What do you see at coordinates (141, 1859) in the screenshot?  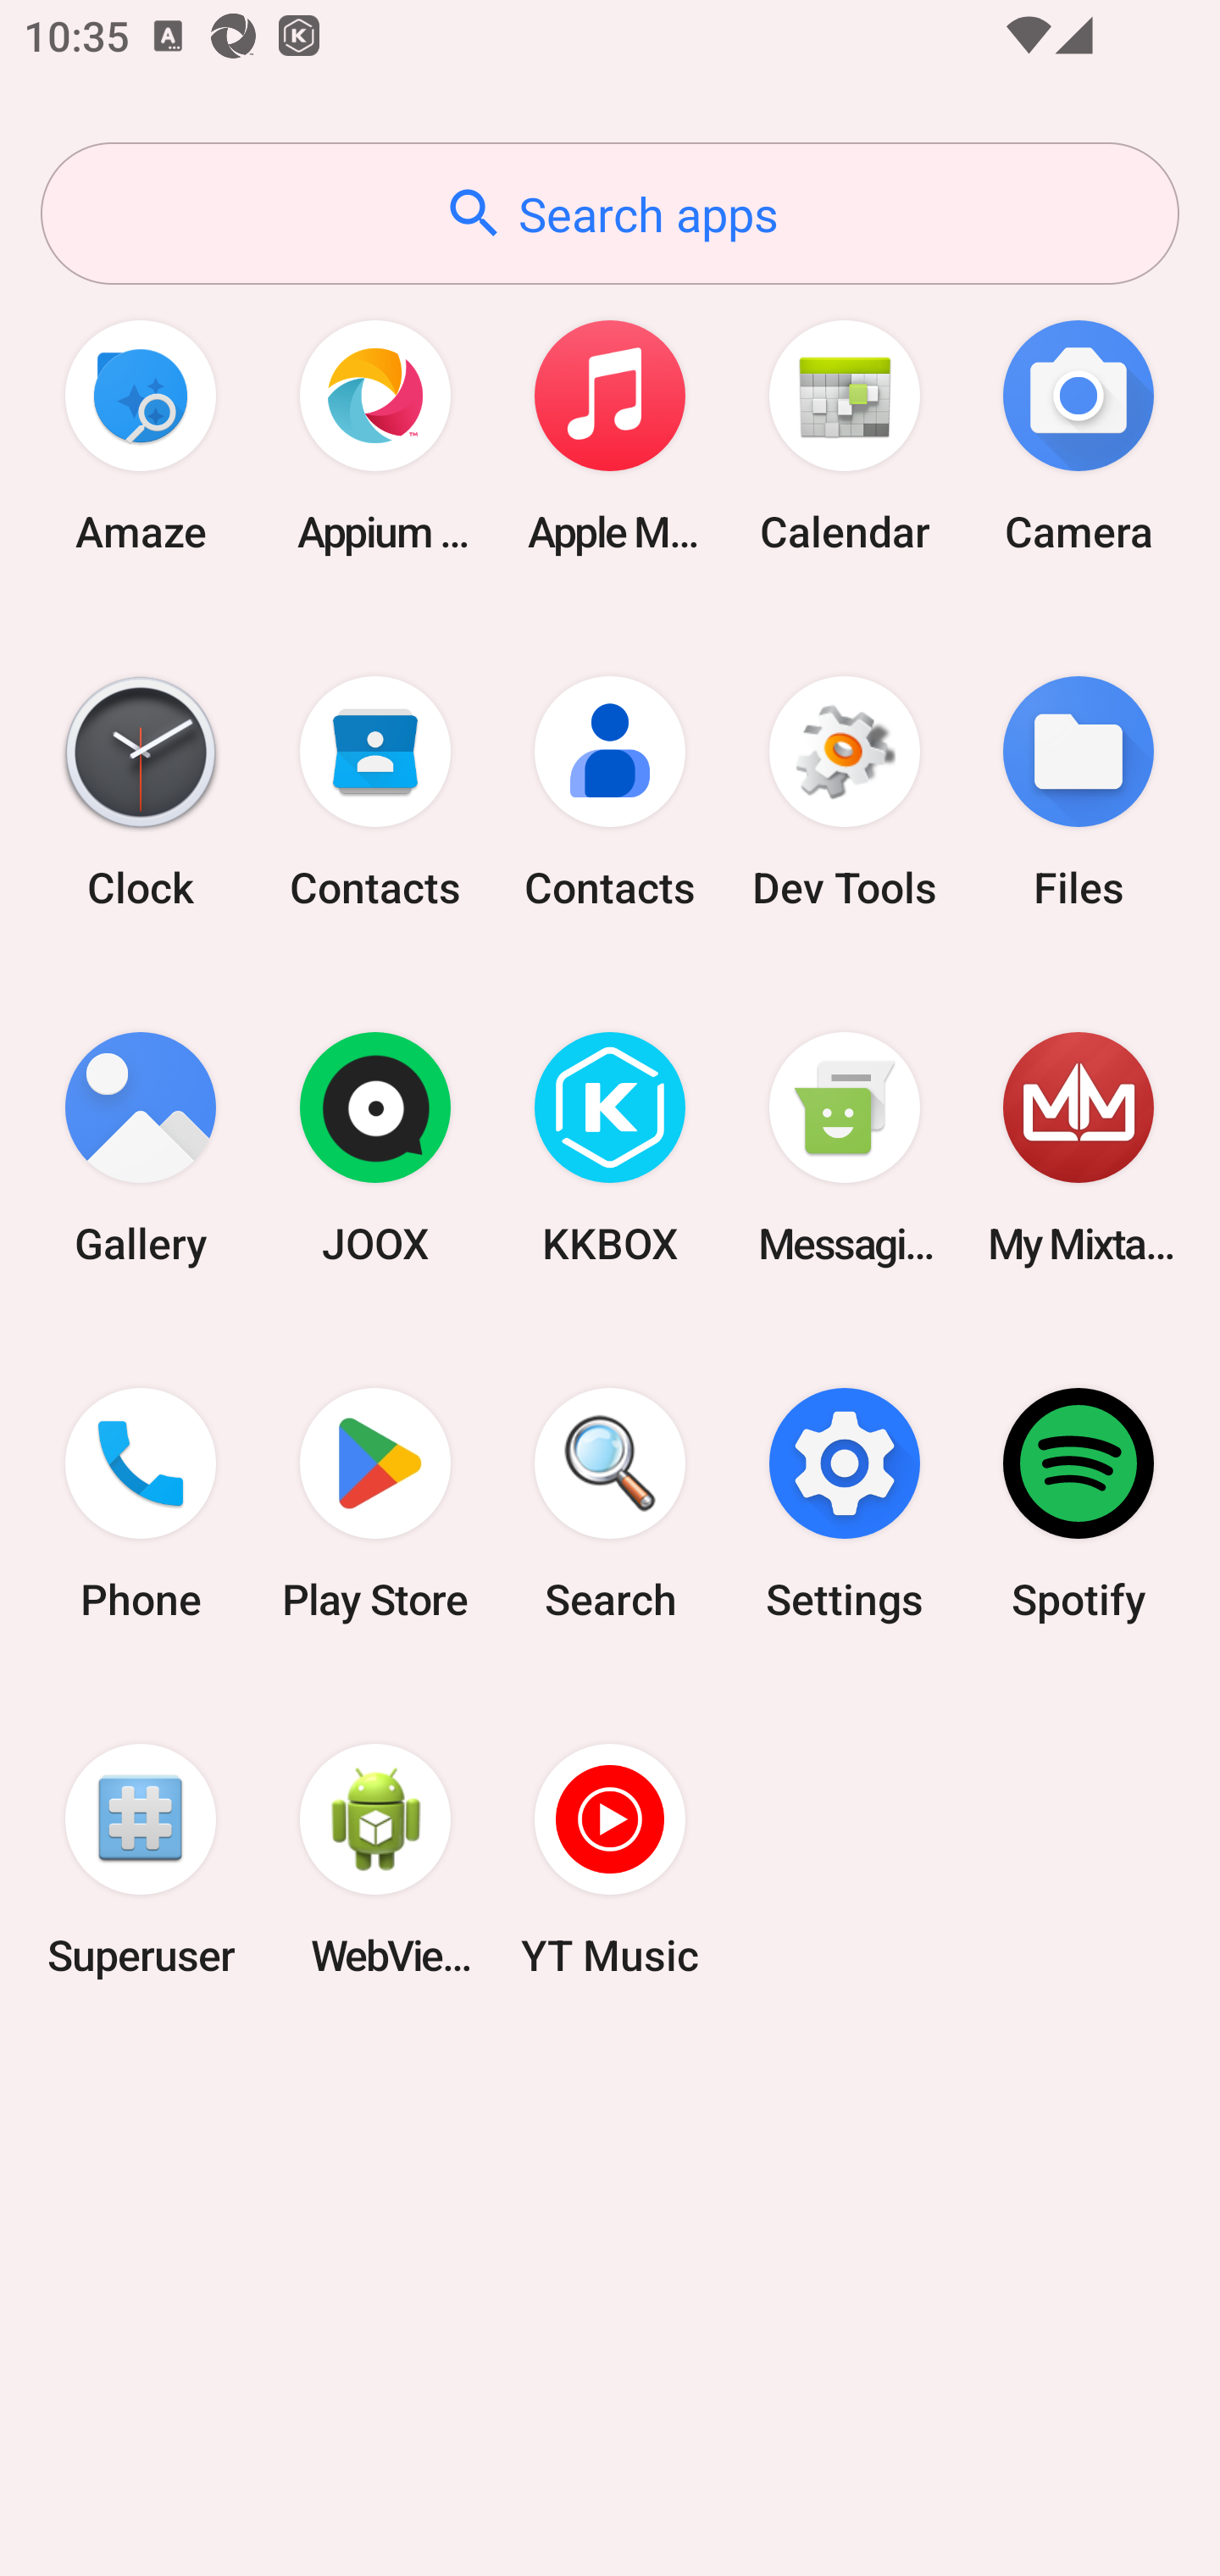 I see `Superuser` at bounding box center [141, 1859].